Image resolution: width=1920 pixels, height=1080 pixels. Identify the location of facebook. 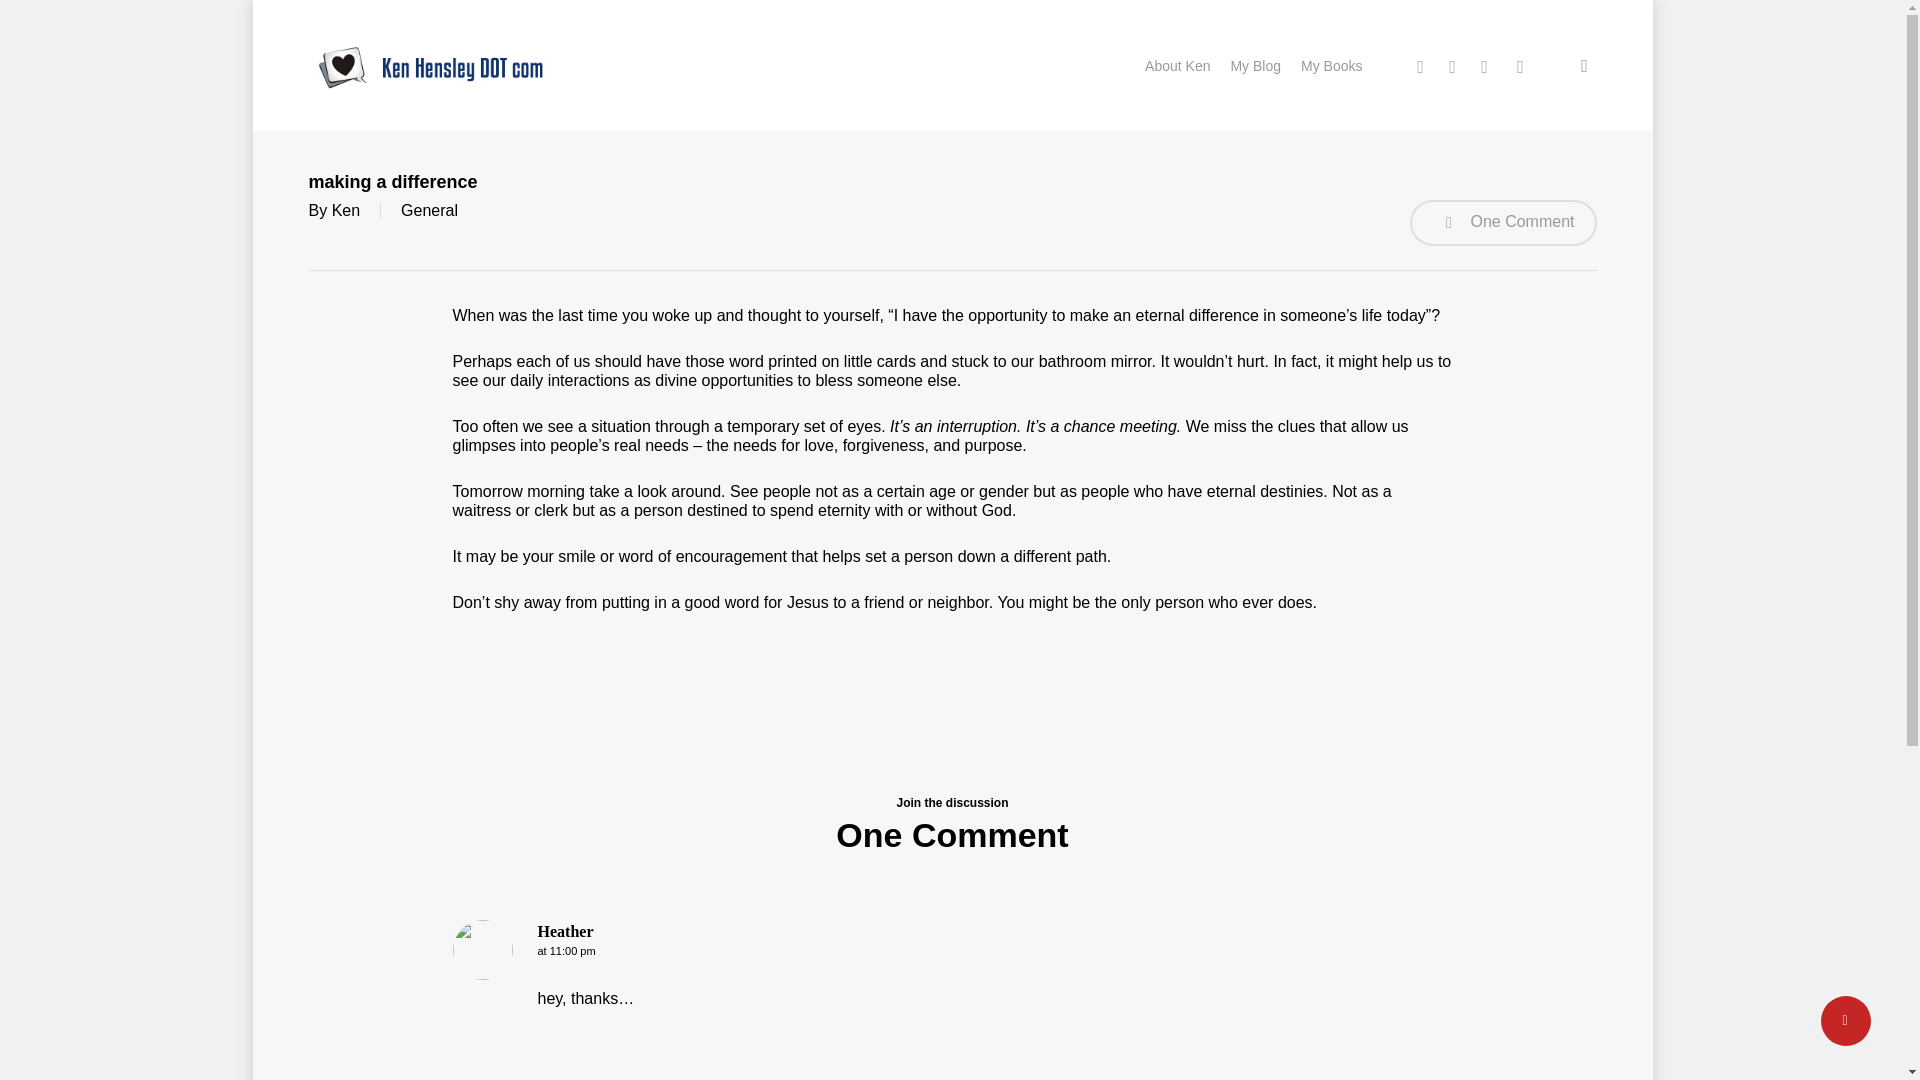
(1452, 64).